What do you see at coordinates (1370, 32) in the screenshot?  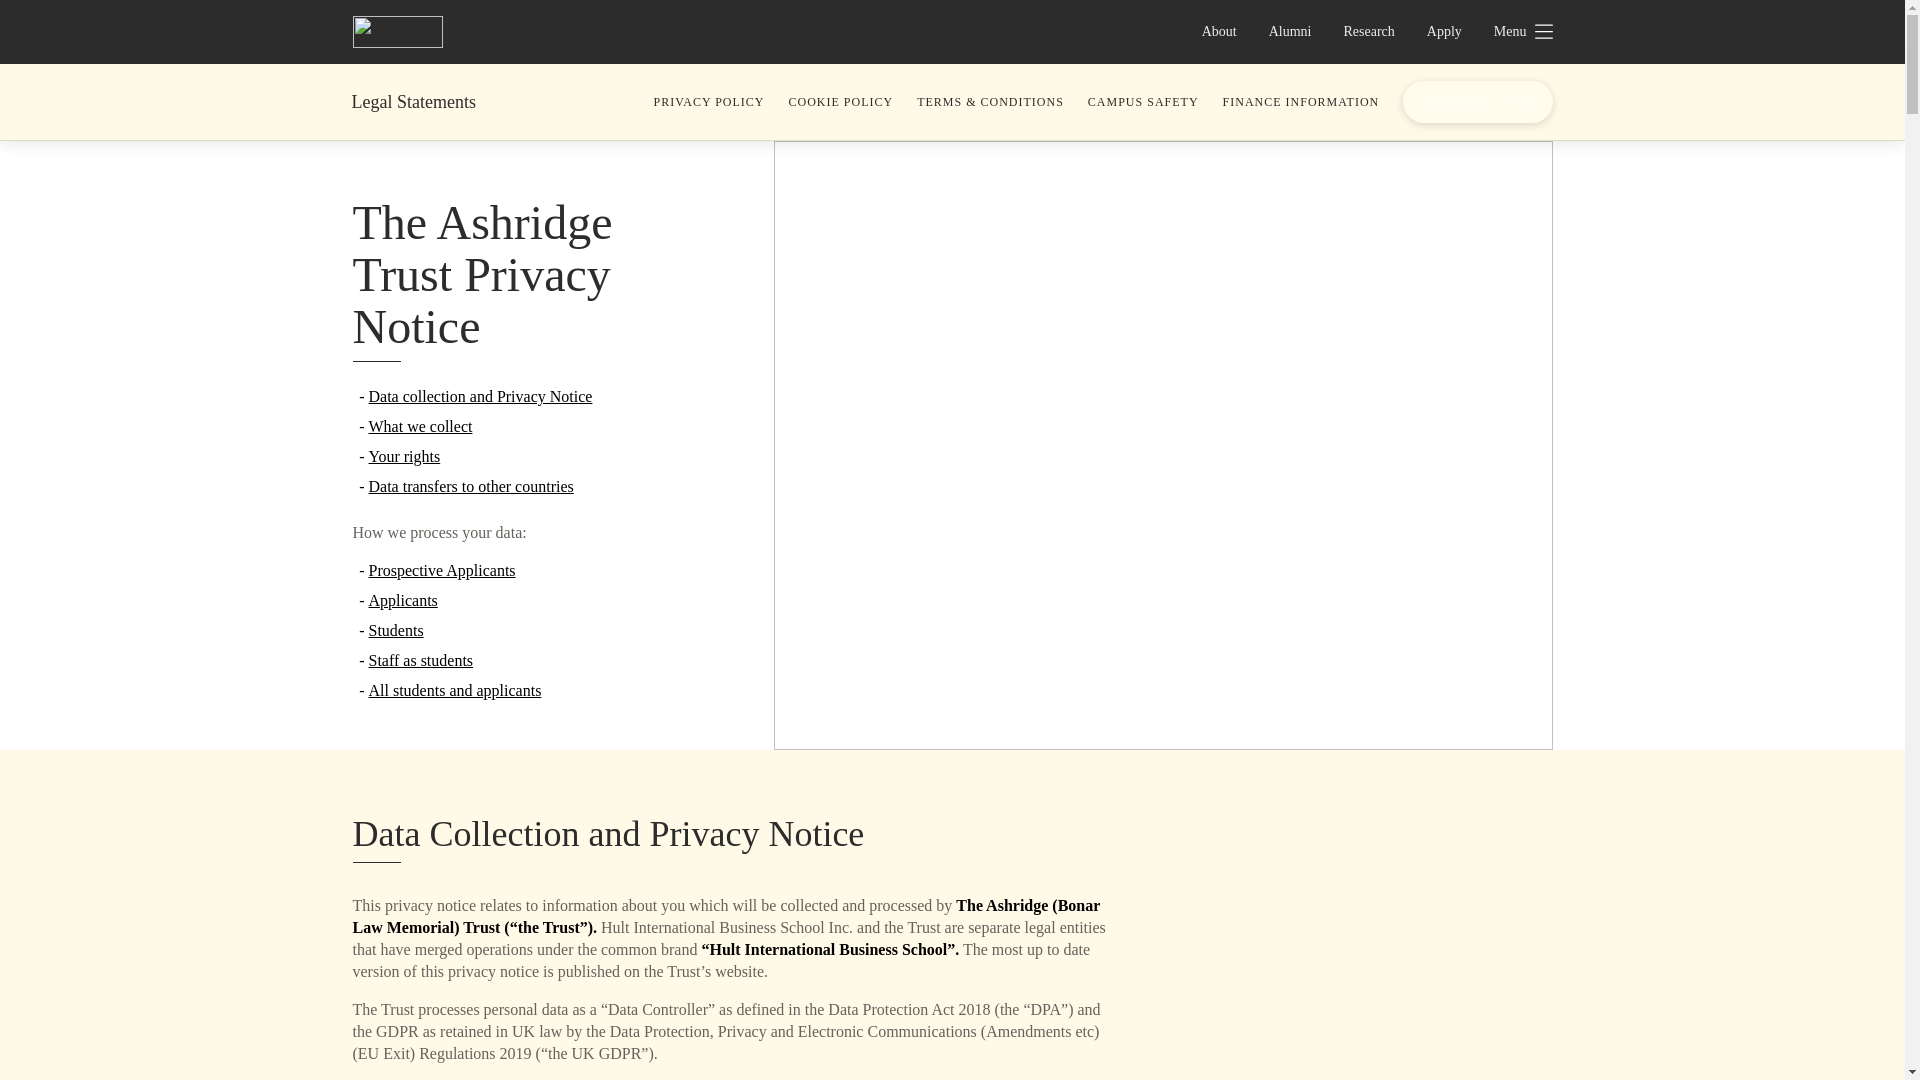 I see `Research` at bounding box center [1370, 32].